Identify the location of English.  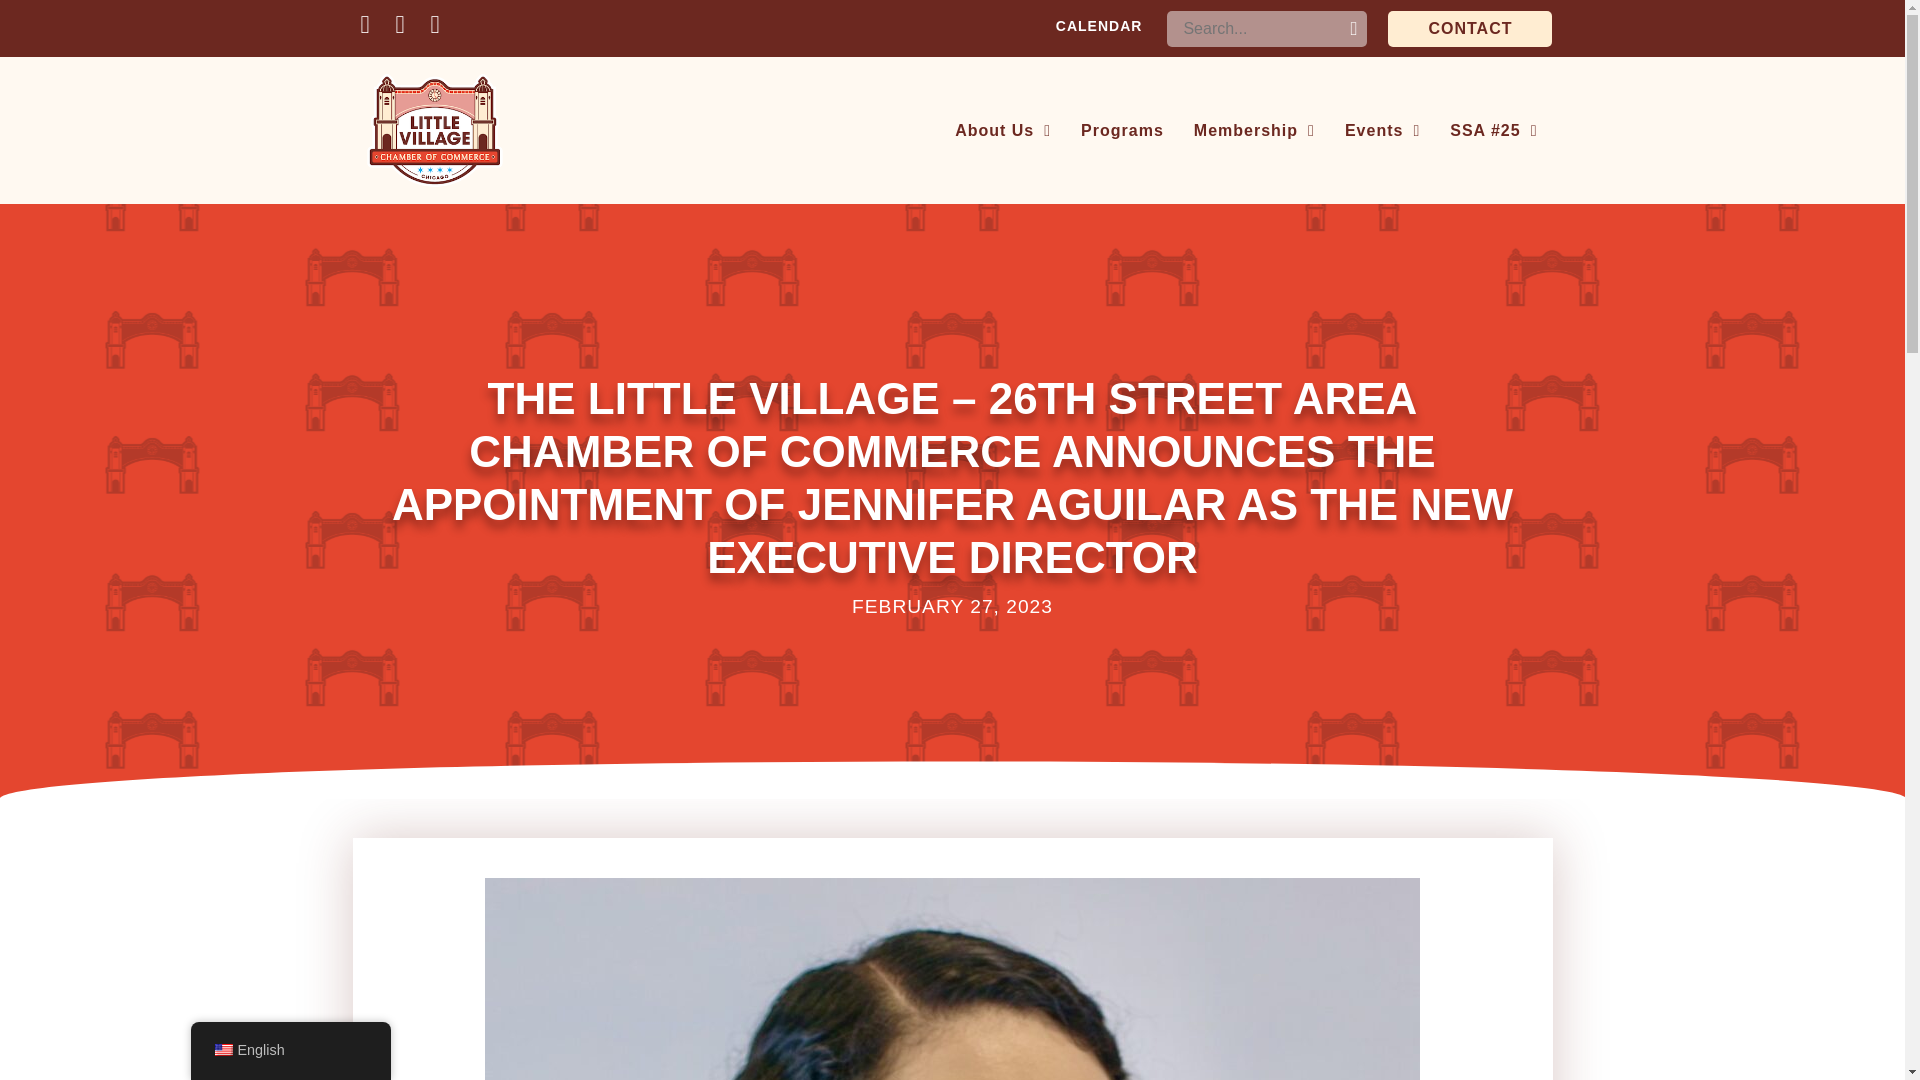
(222, 1050).